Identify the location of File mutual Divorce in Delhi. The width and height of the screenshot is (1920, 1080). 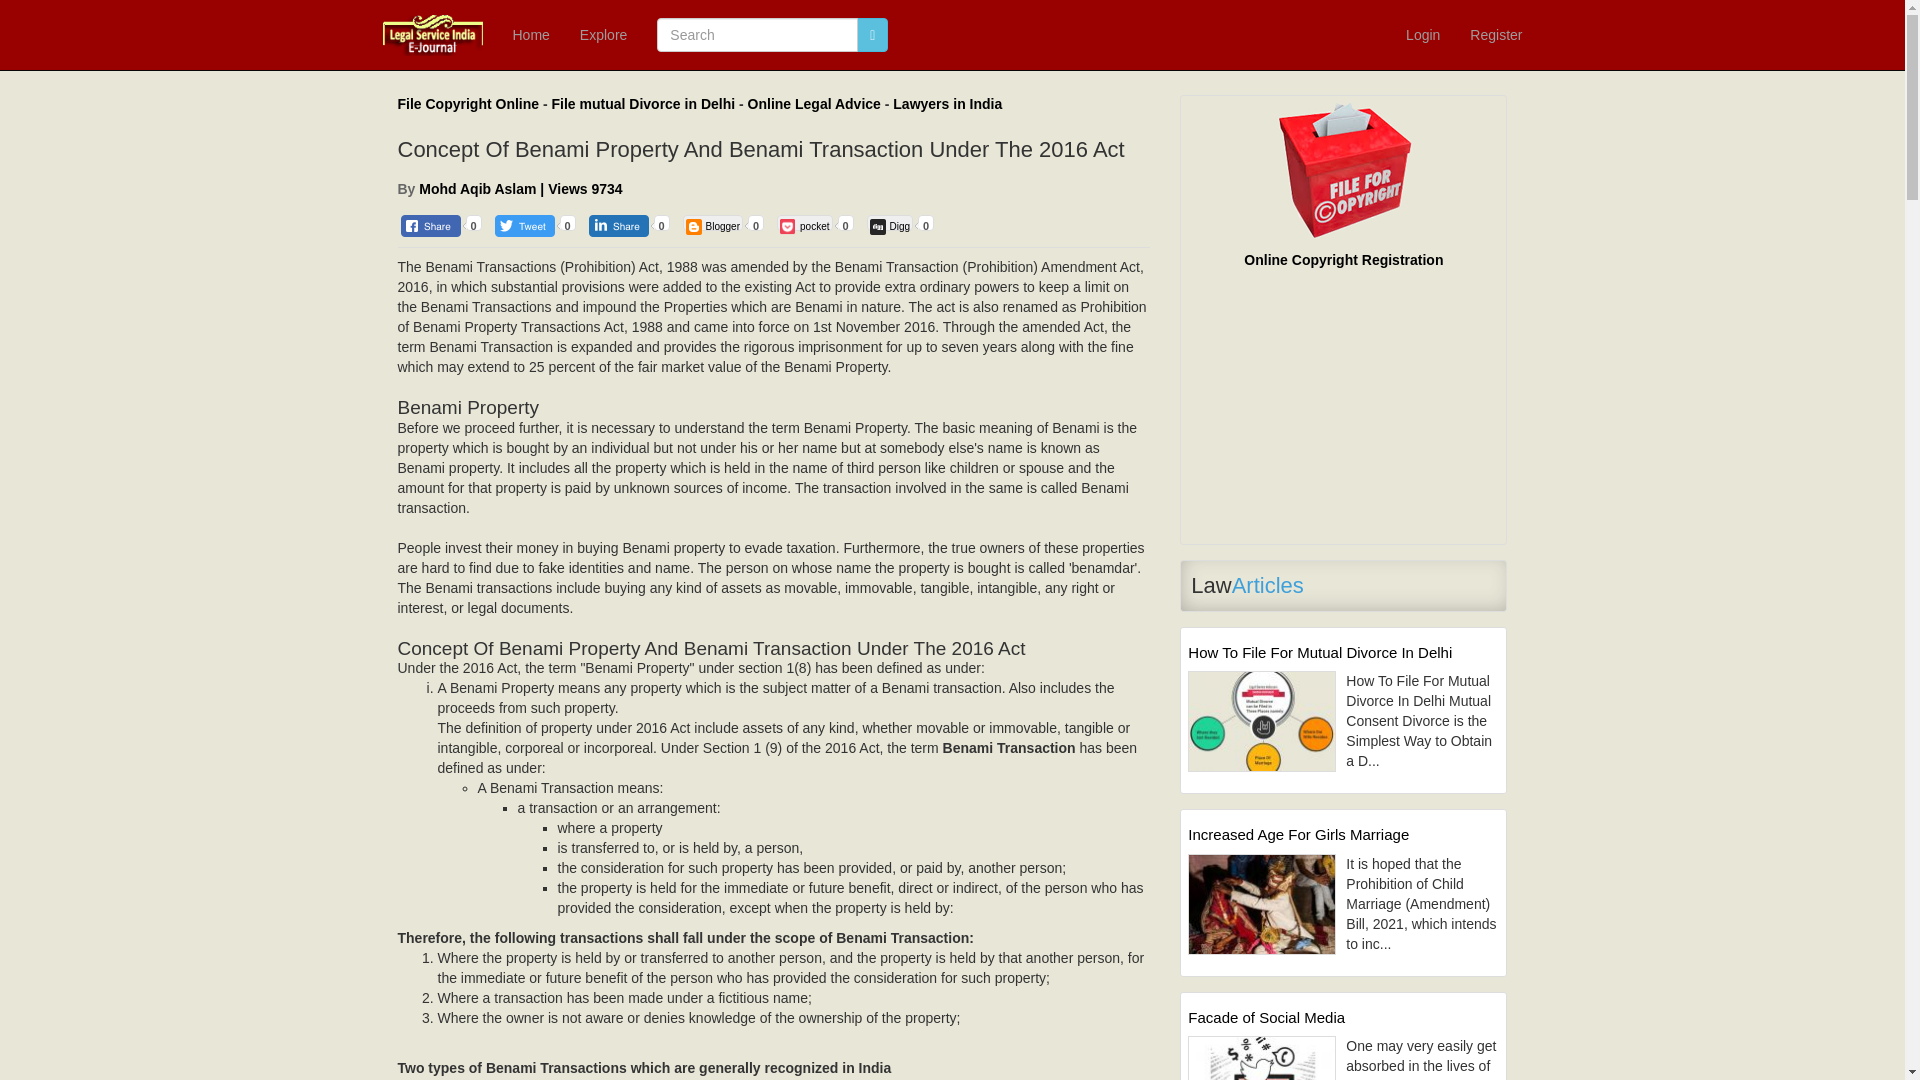
(644, 104).